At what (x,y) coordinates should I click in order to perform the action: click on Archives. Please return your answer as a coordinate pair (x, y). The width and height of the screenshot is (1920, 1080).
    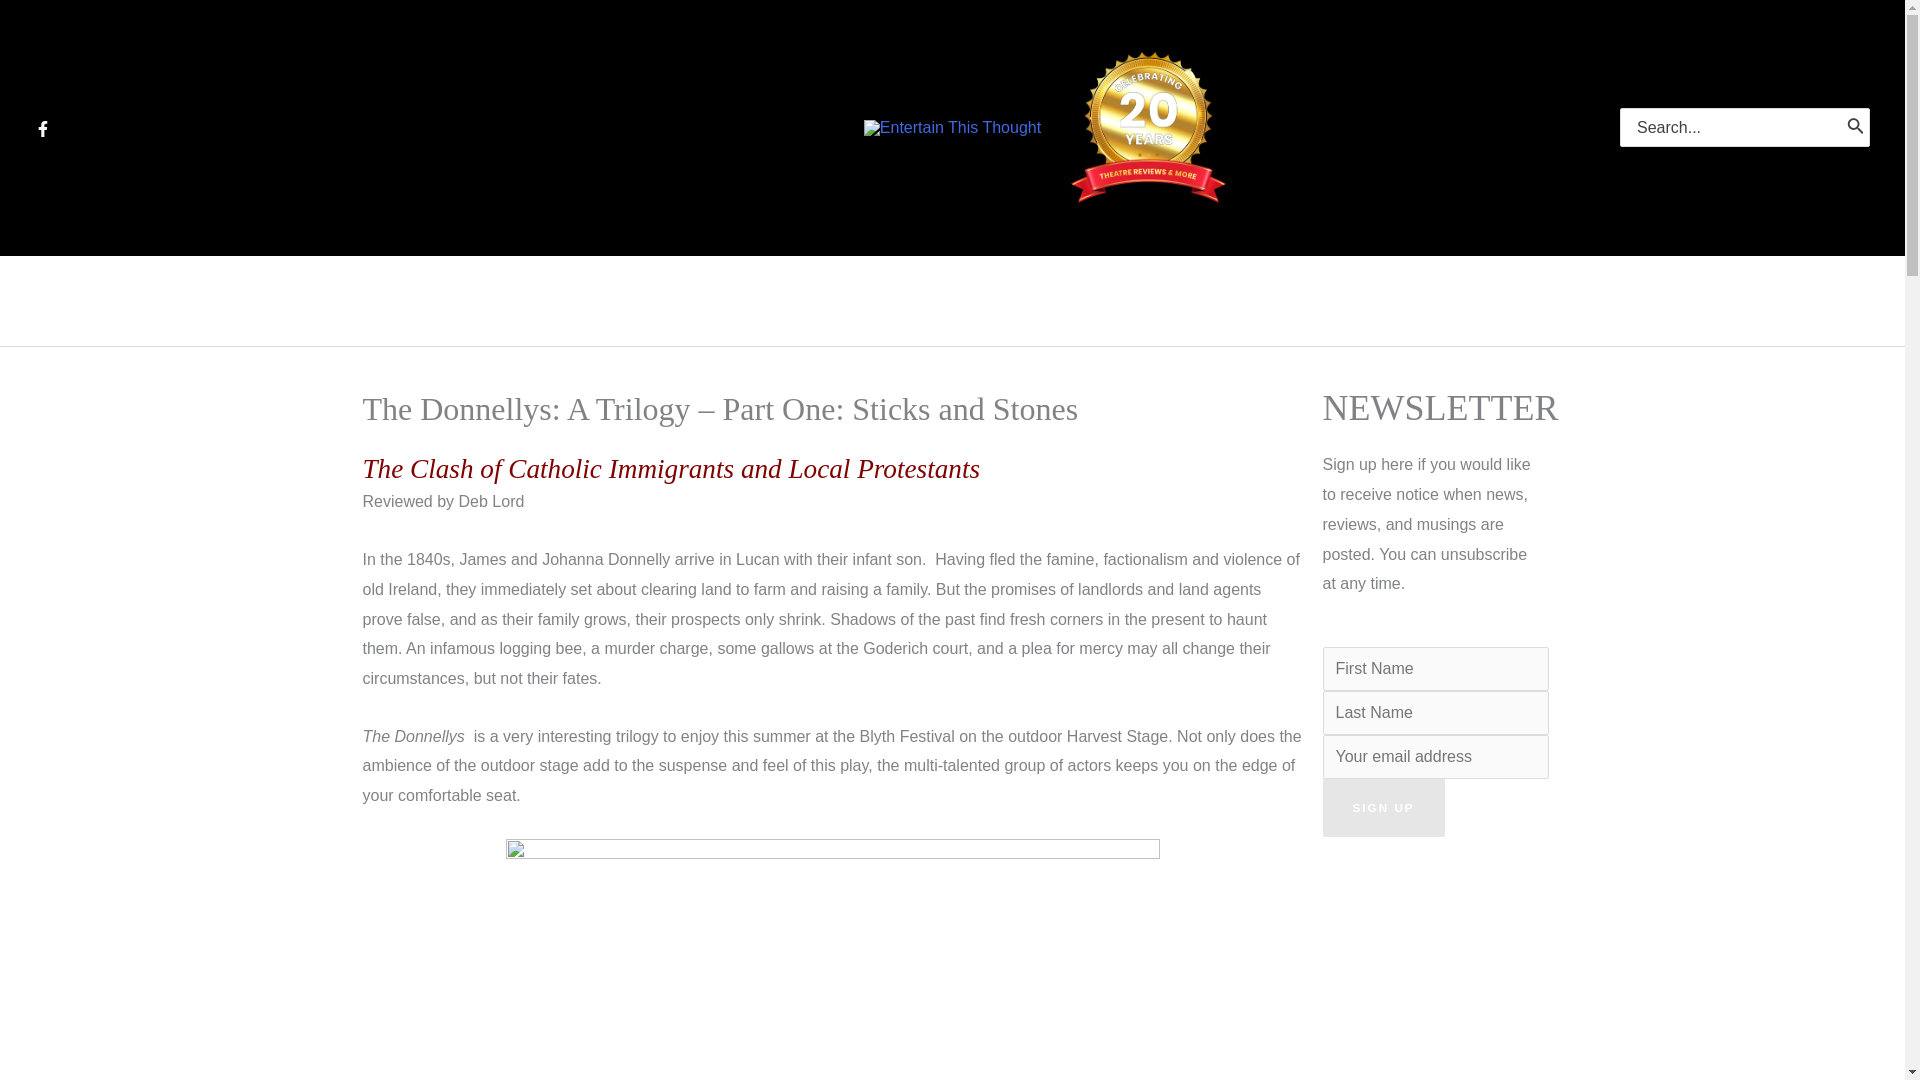
    Looking at the image, I should click on (936, 300).